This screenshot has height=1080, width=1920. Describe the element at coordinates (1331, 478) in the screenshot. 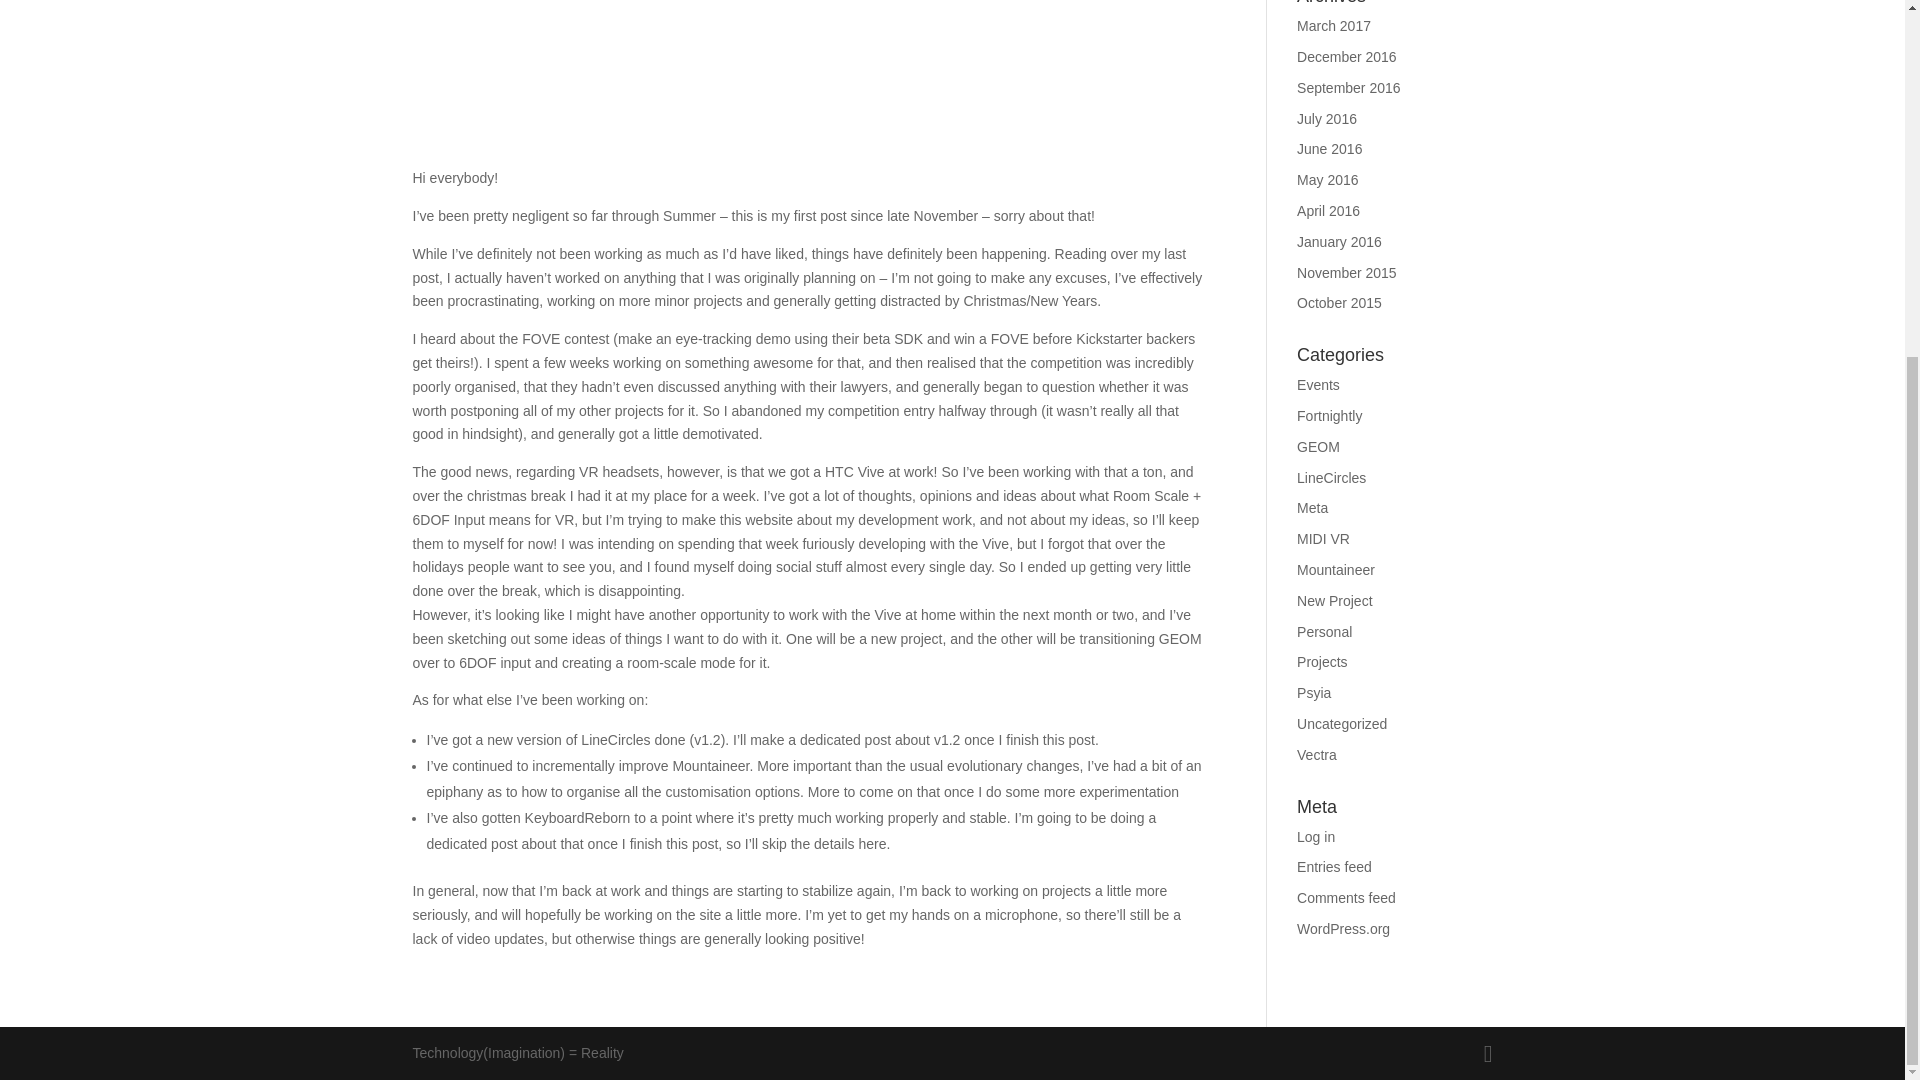

I see `LineCircles` at that location.